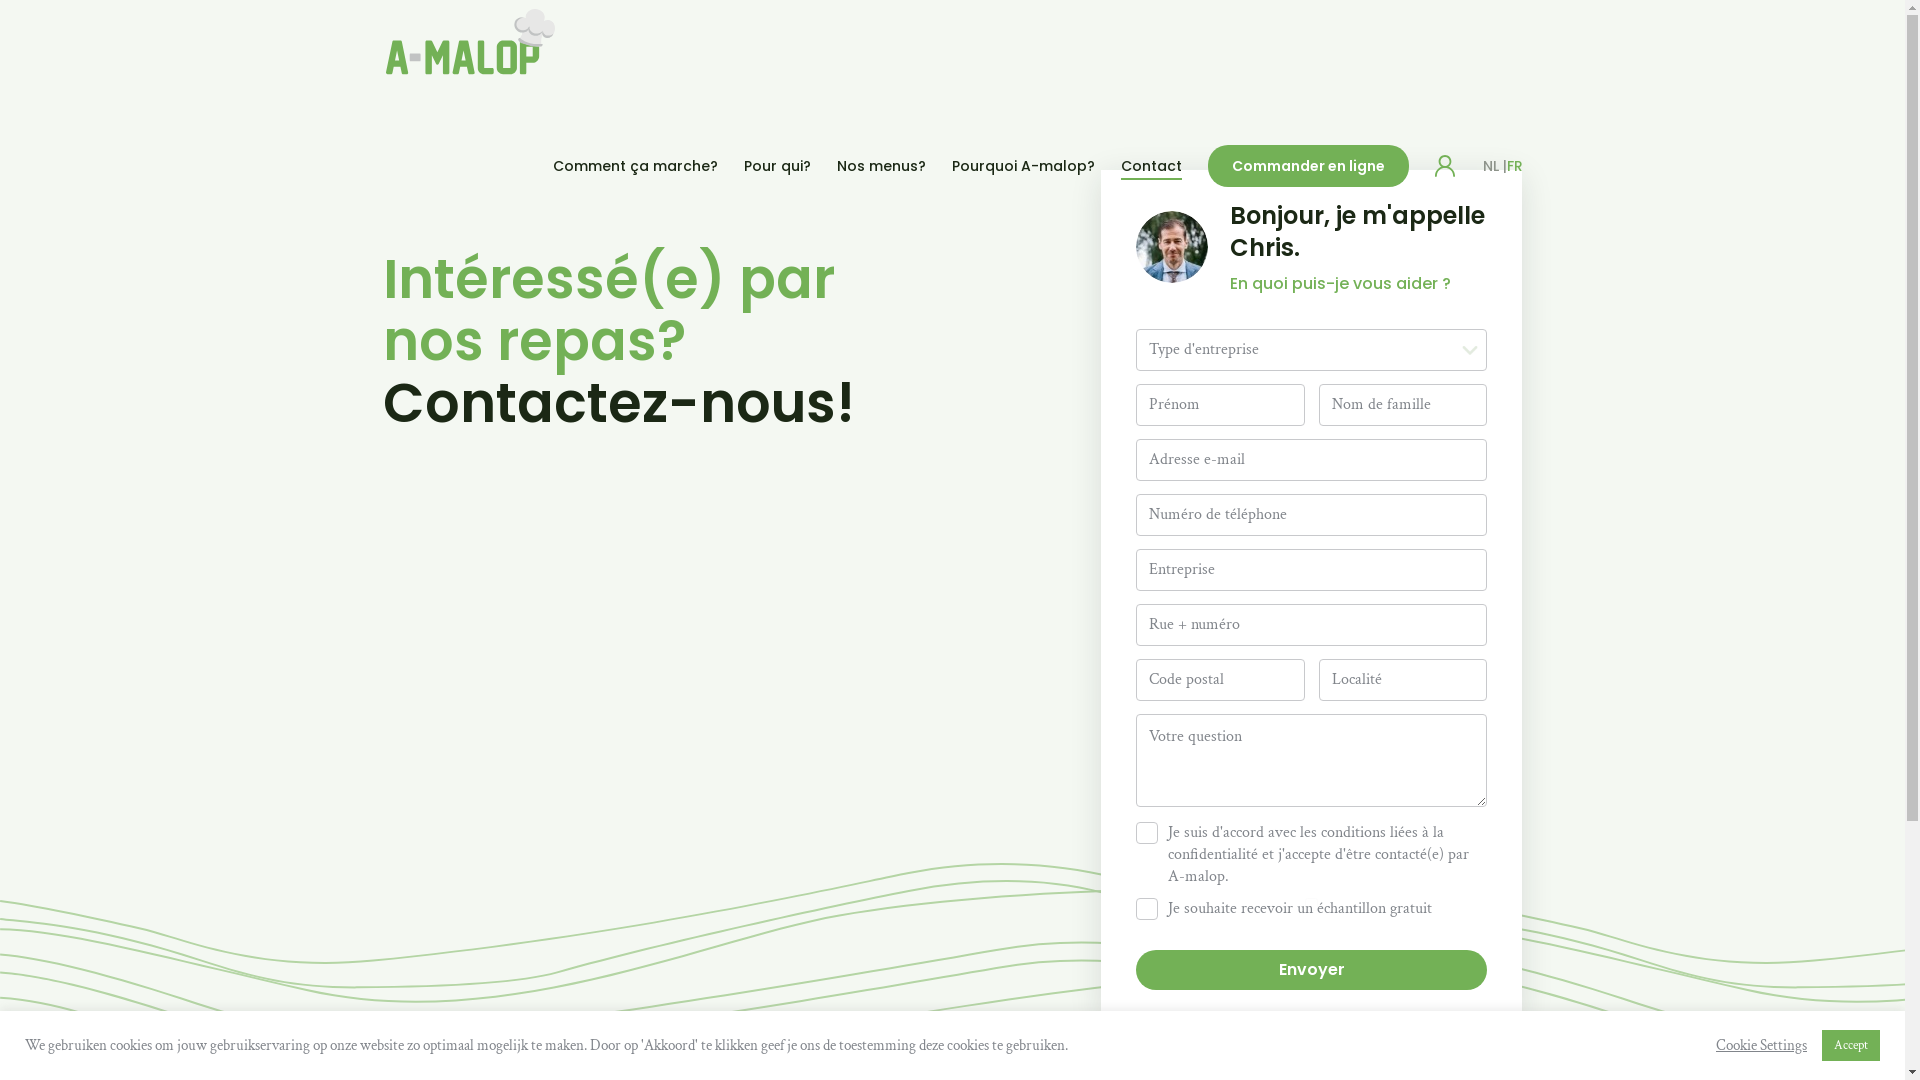 This screenshot has width=1920, height=1080. I want to click on Accept, so click(1851, 1046).